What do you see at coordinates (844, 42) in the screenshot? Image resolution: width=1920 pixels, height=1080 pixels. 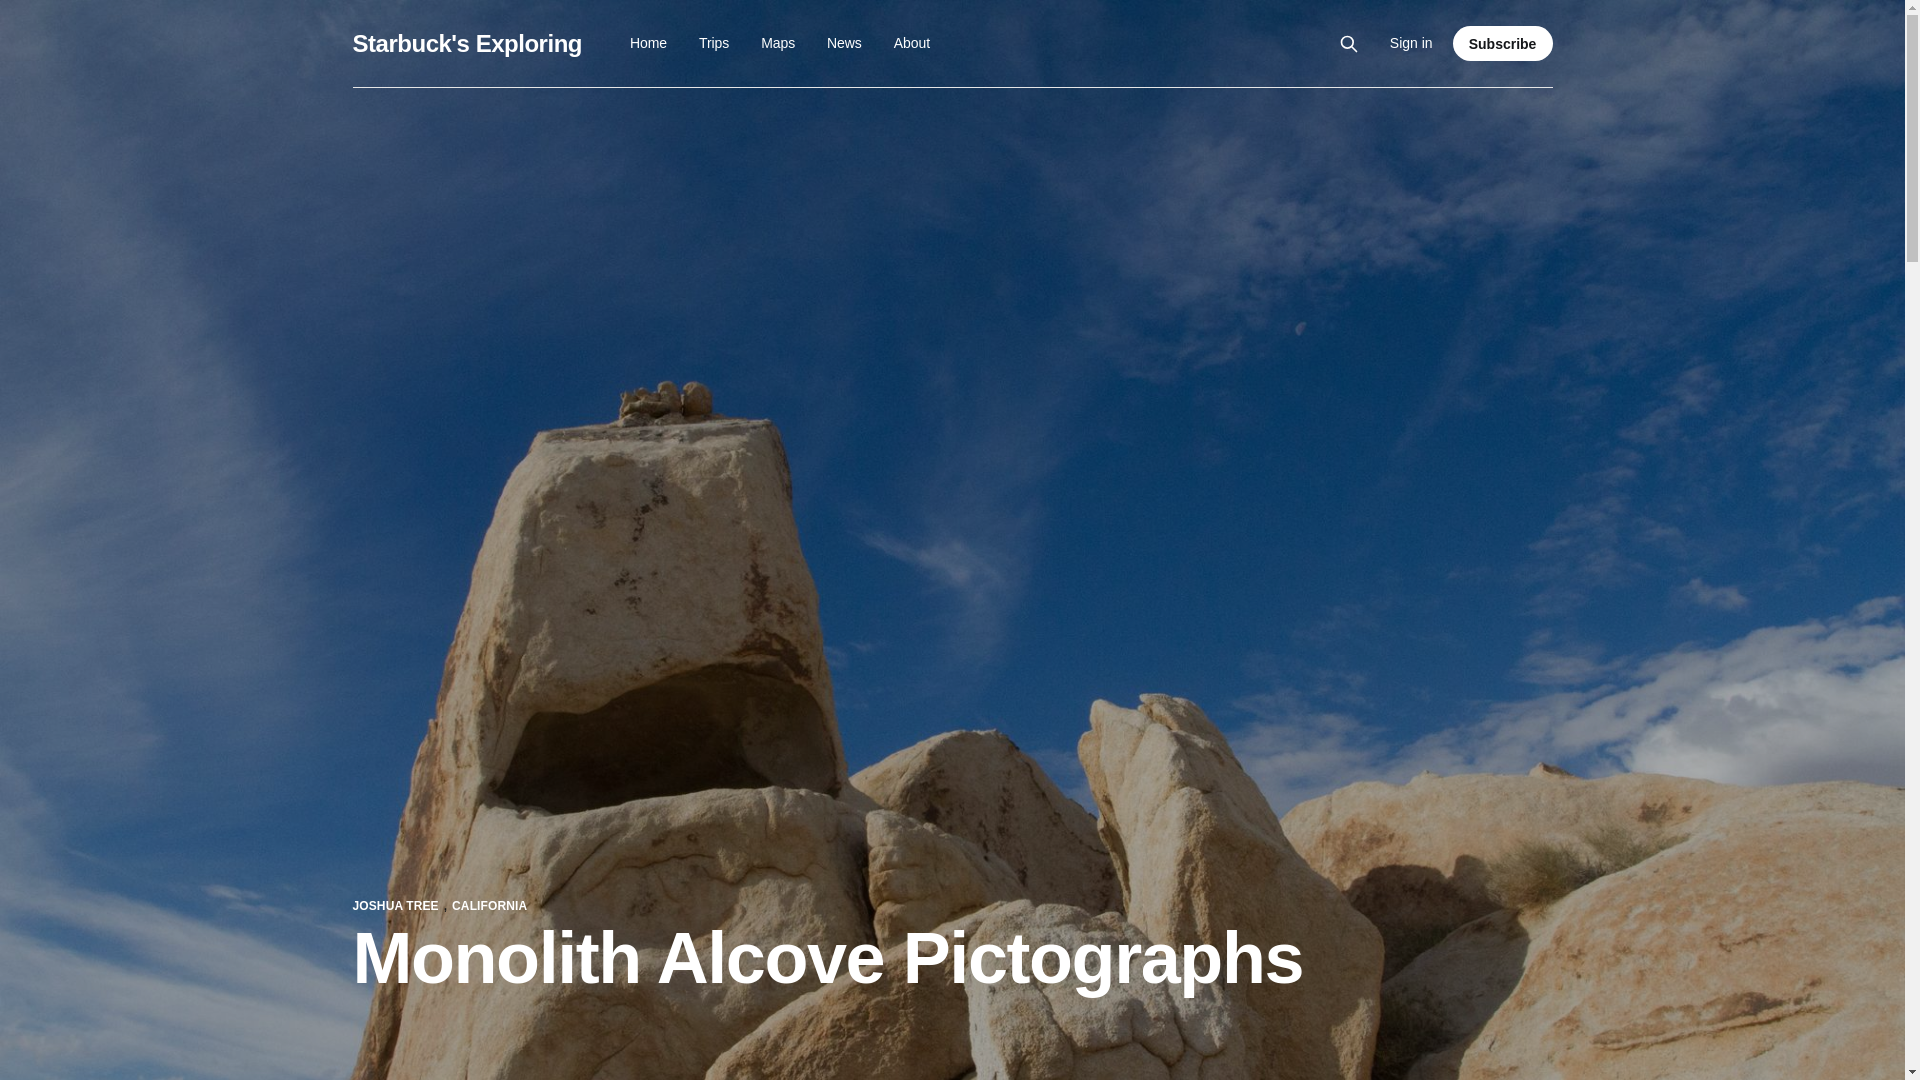 I see `News` at bounding box center [844, 42].